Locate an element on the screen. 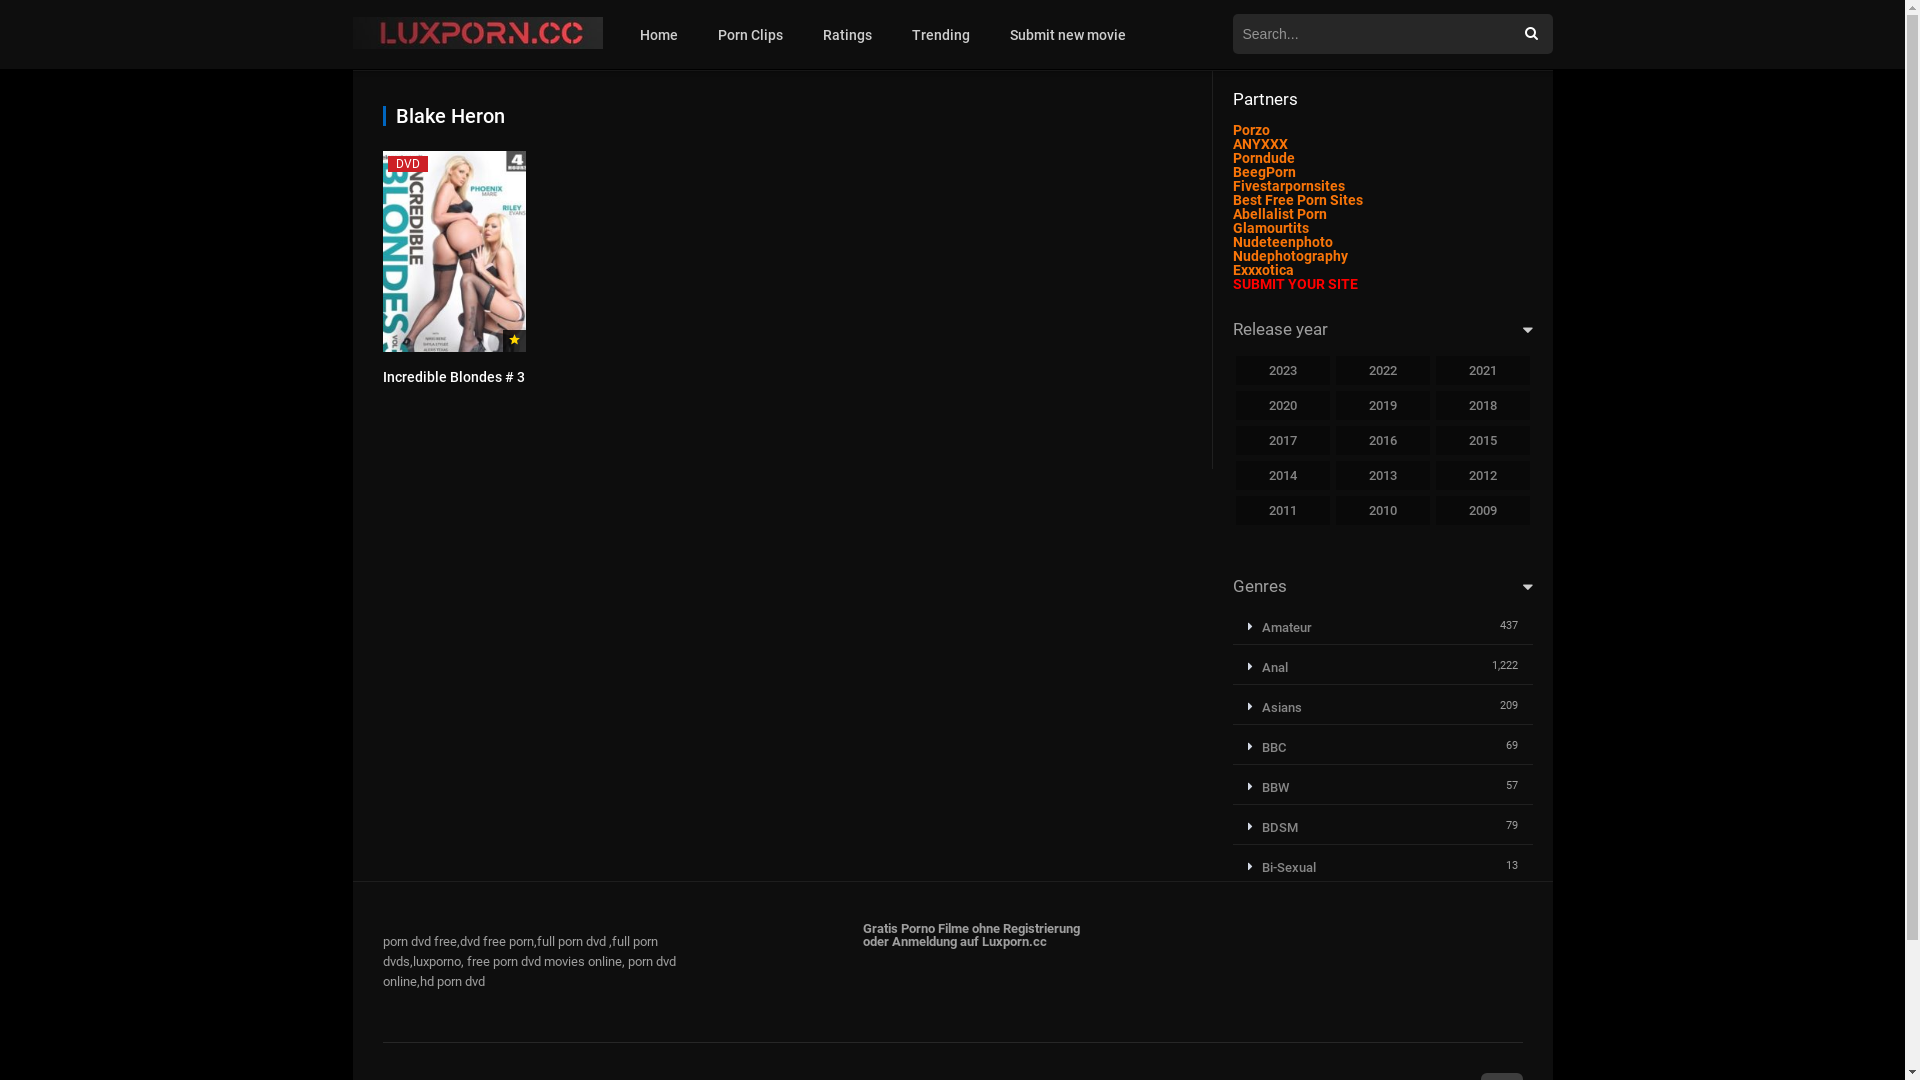 The image size is (1920, 1080). 2014 is located at coordinates (1283, 476).